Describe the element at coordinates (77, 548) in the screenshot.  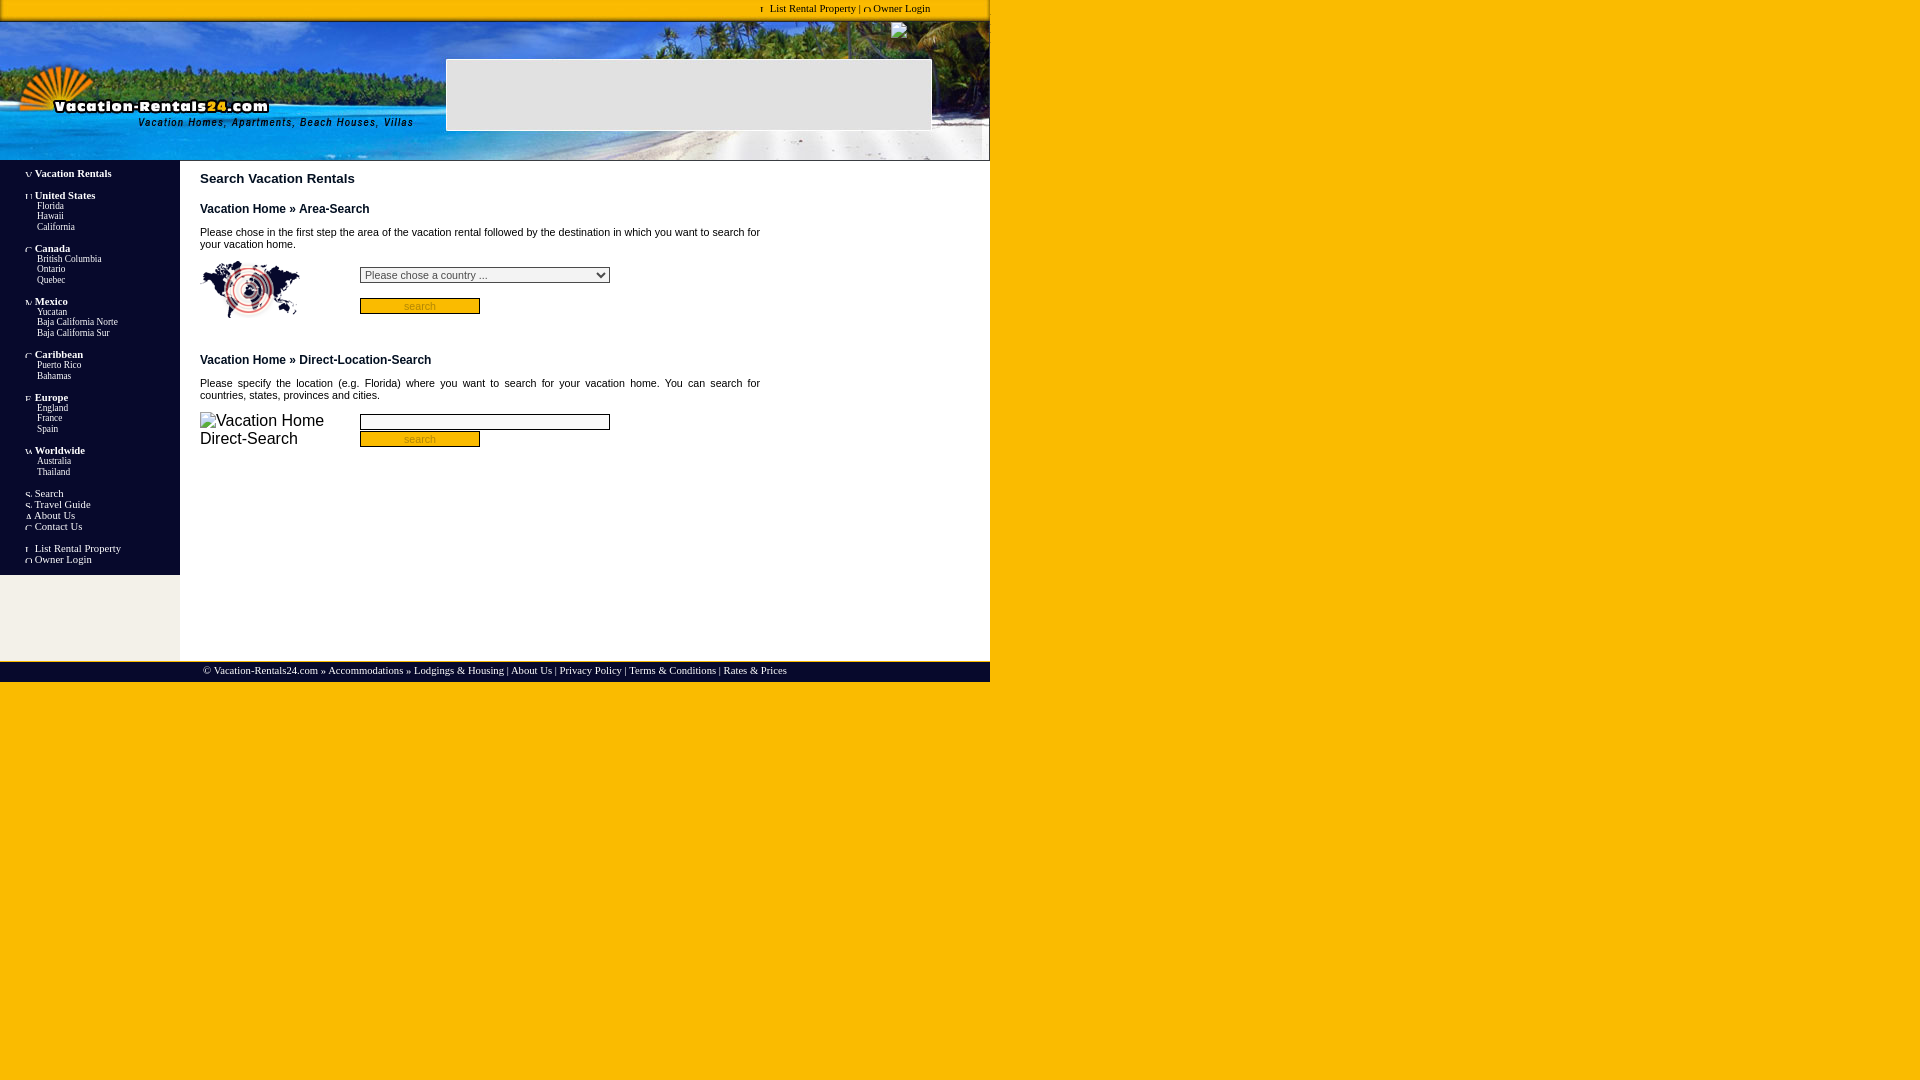
I see `List Rental Property` at that location.